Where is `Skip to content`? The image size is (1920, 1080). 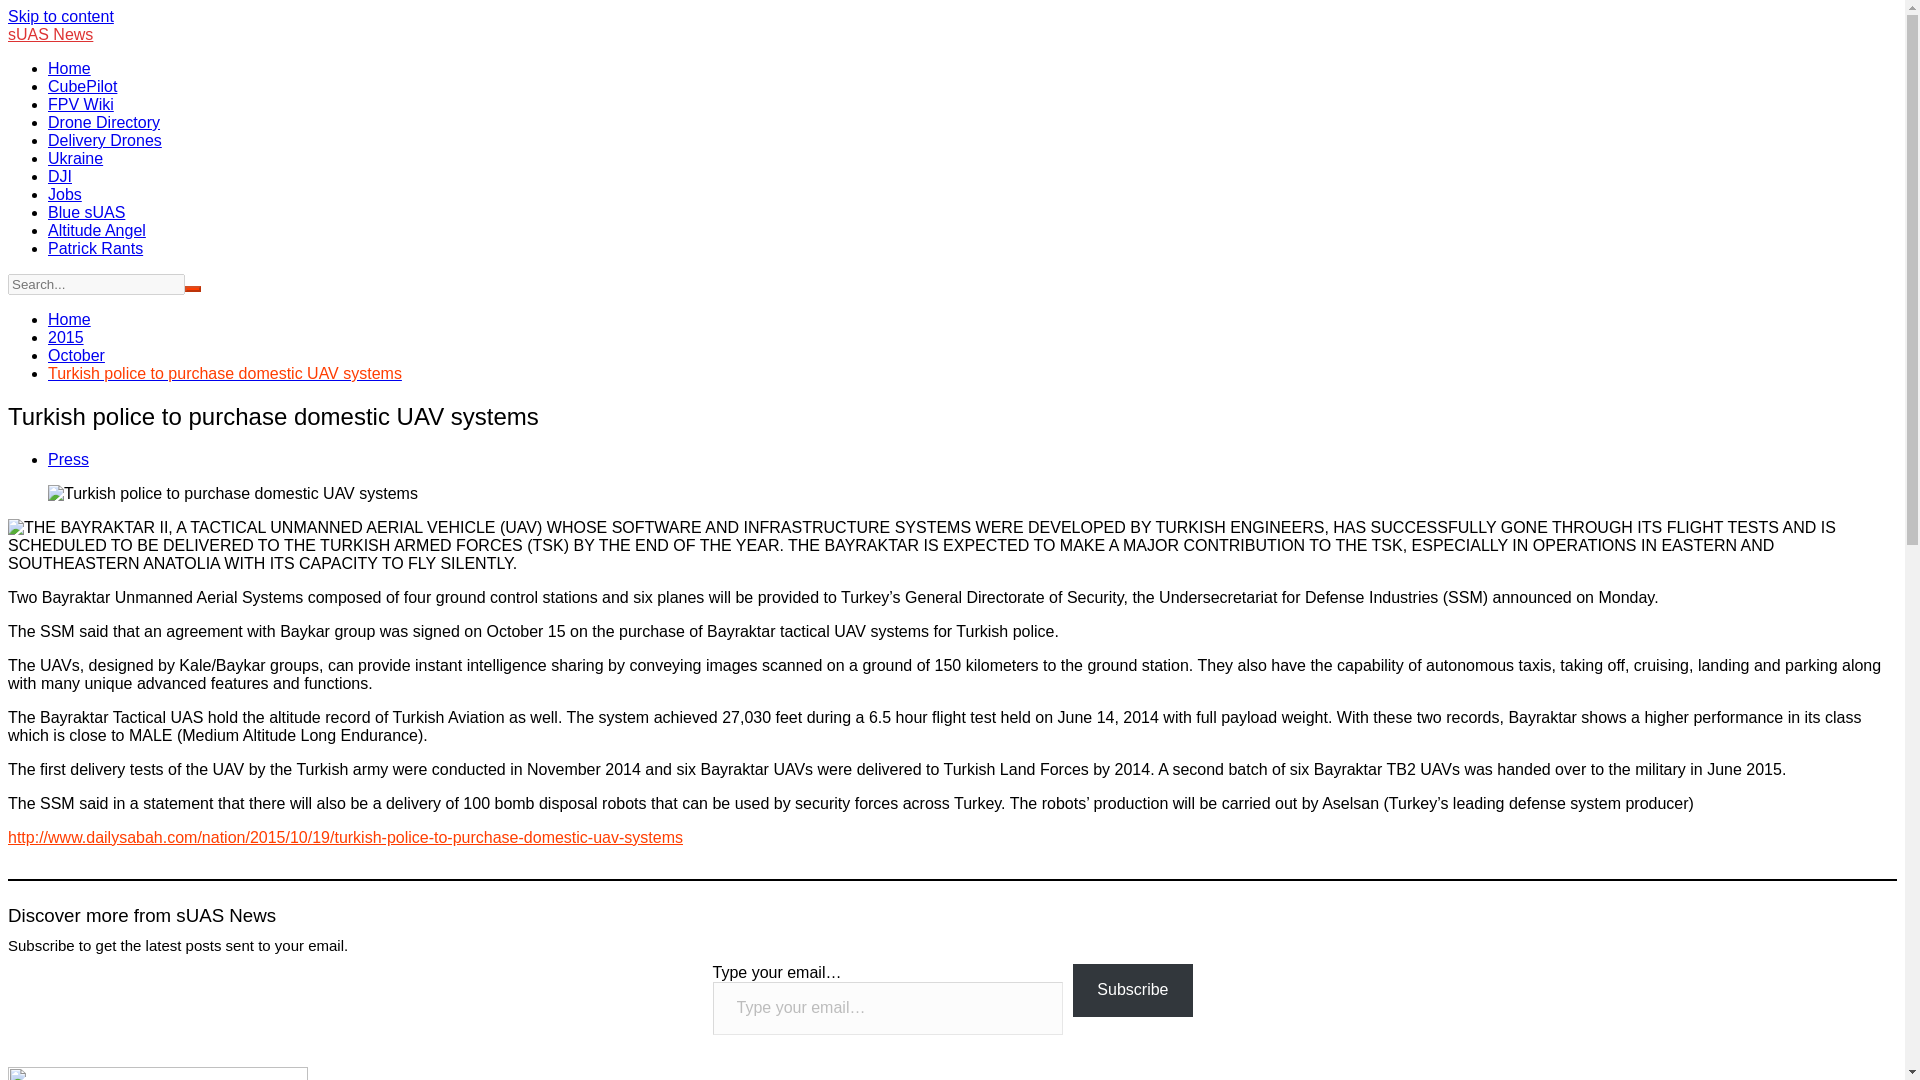
Skip to content is located at coordinates (60, 16).